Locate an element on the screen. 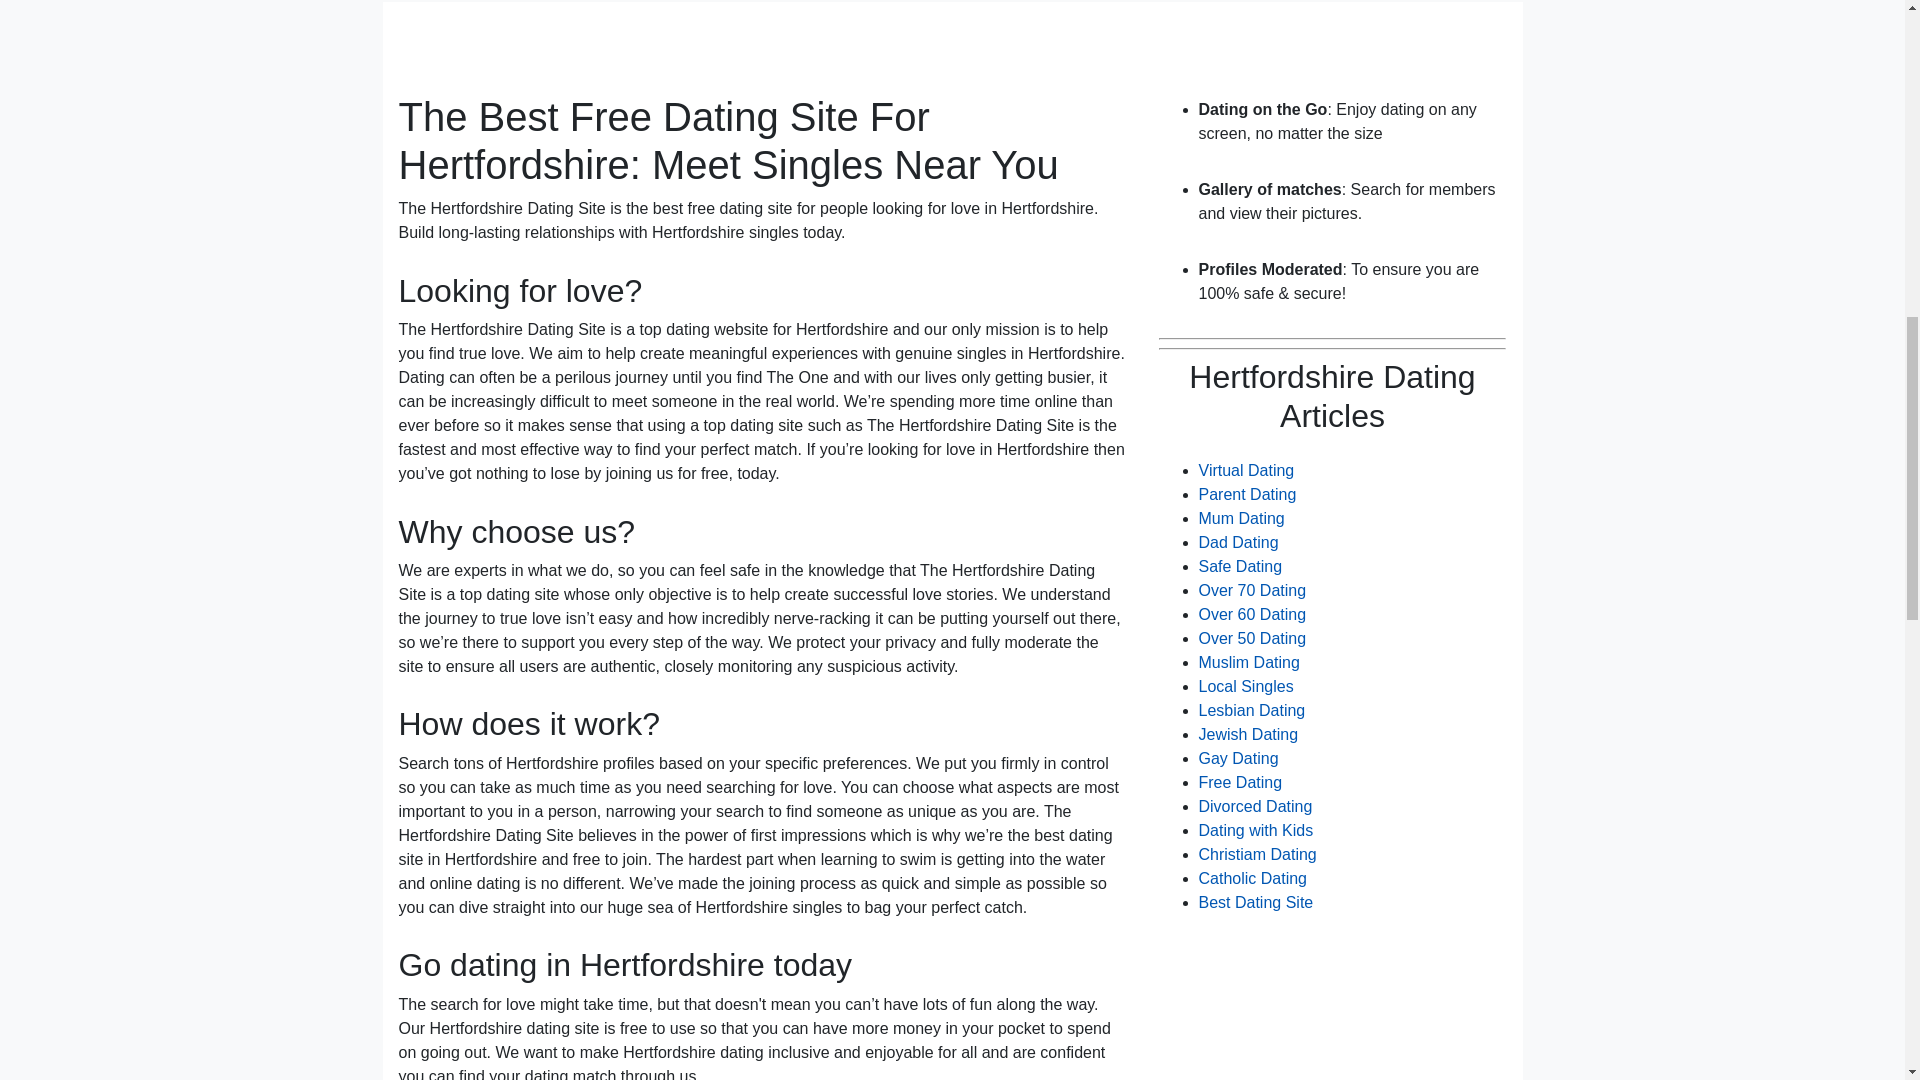 Image resolution: width=1920 pixels, height=1080 pixels. Lesbian Dating is located at coordinates (1252, 710).